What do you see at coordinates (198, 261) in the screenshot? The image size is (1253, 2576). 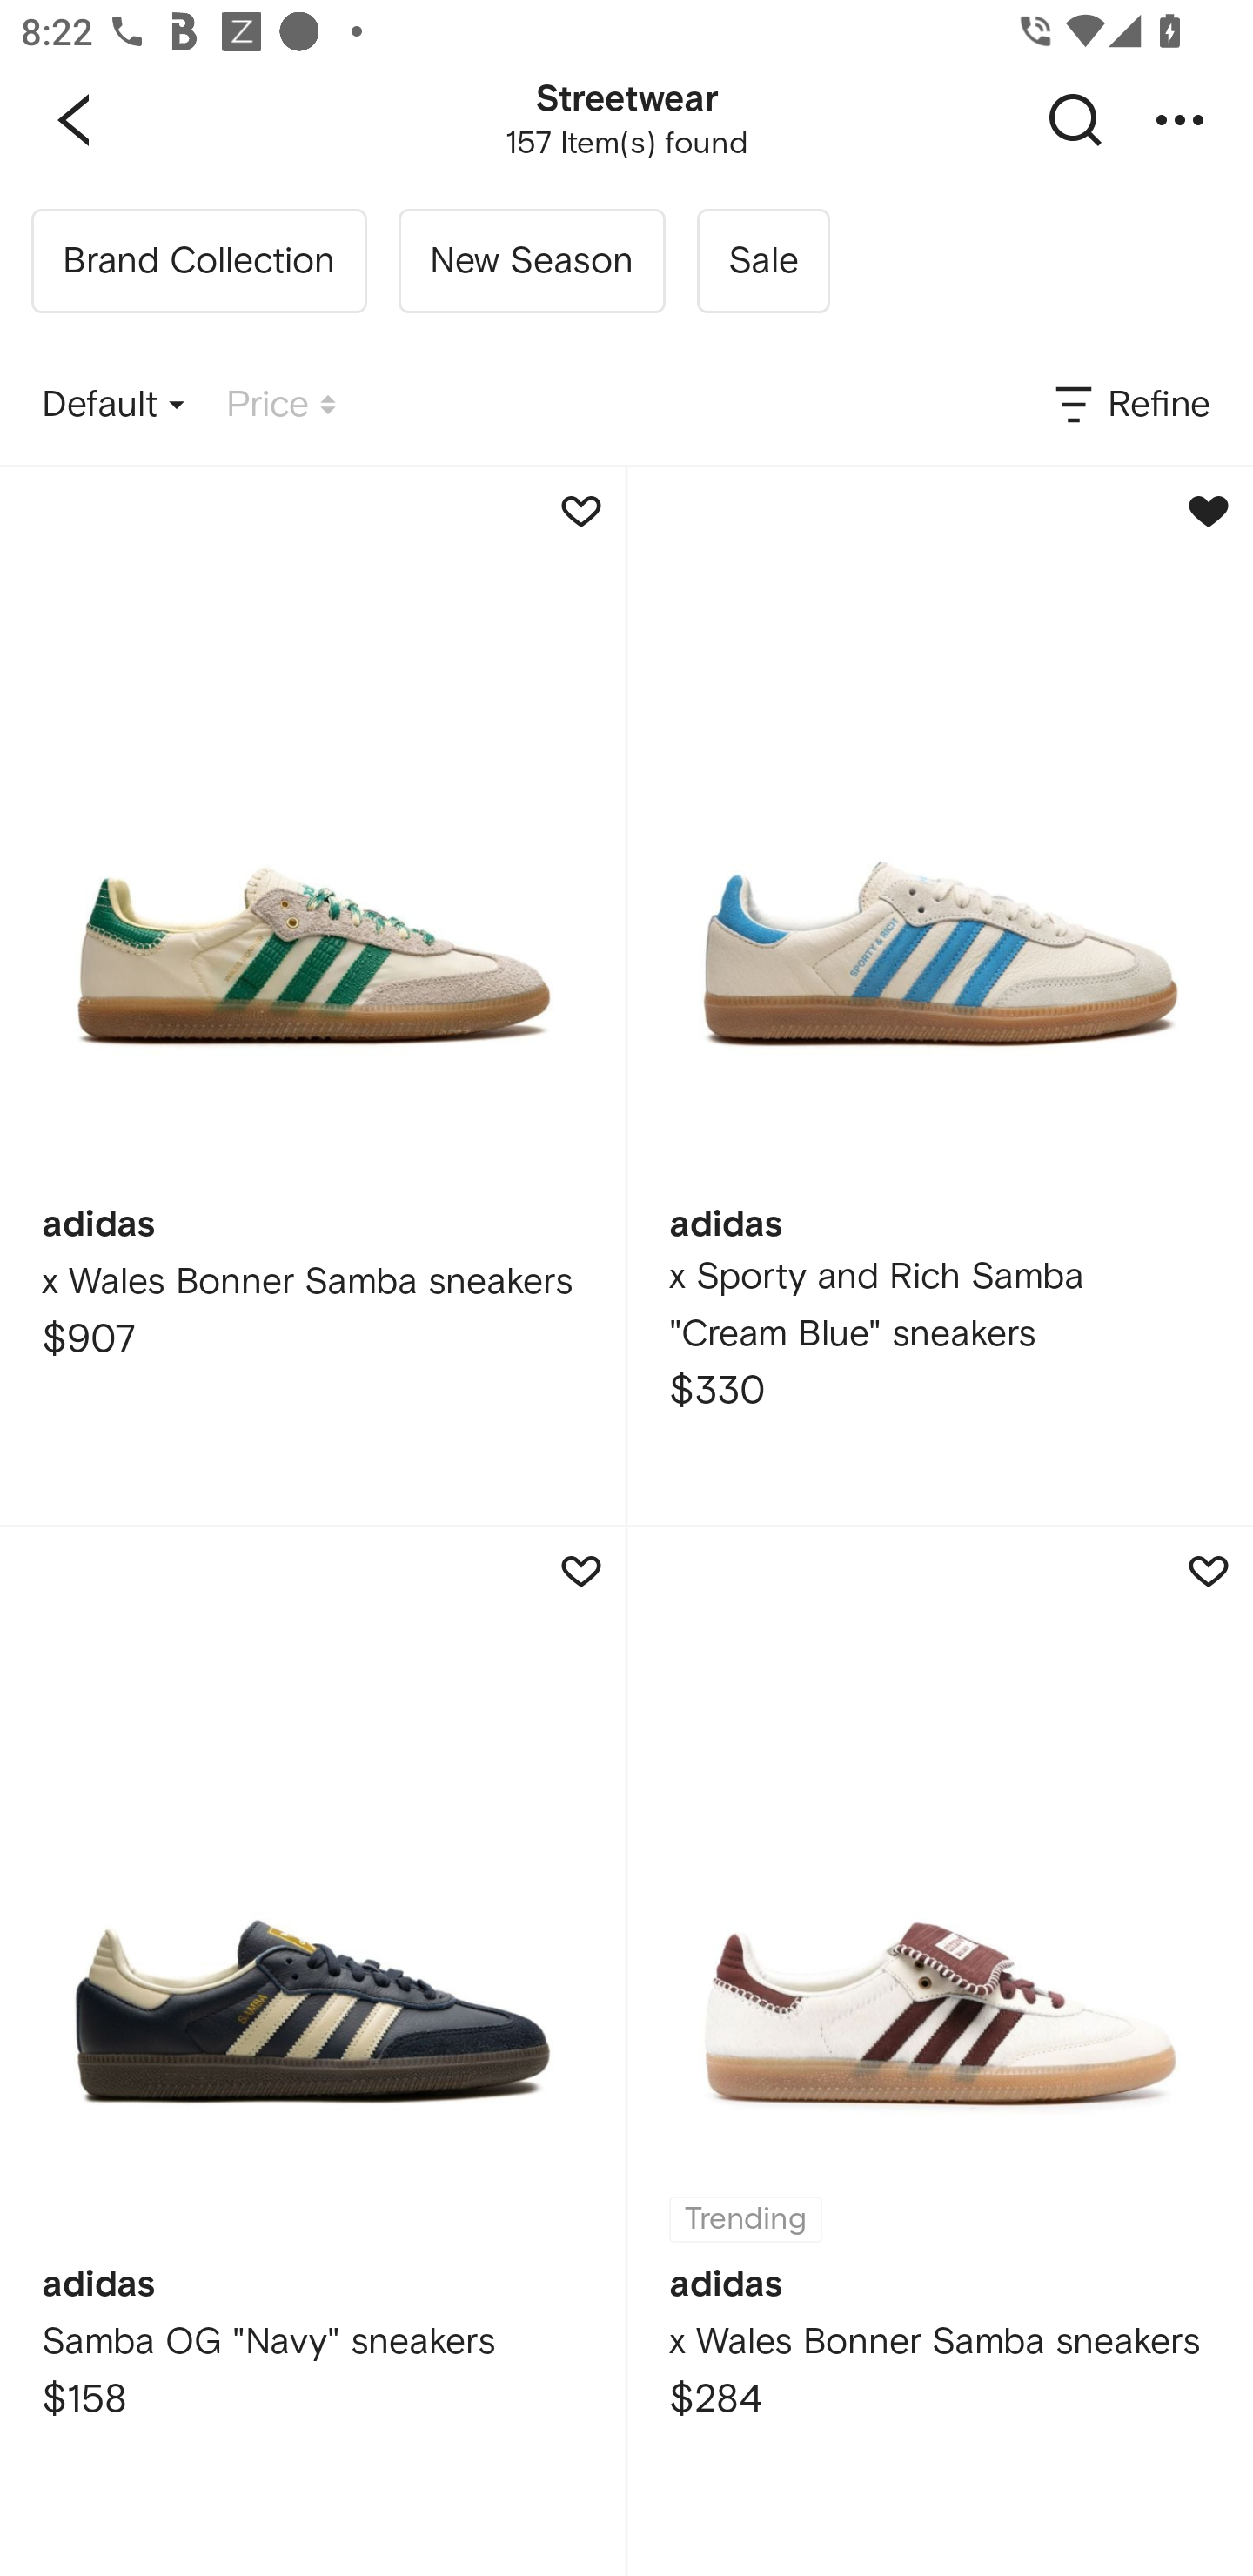 I see `Brand Collection` at bounding box center [198, 261].